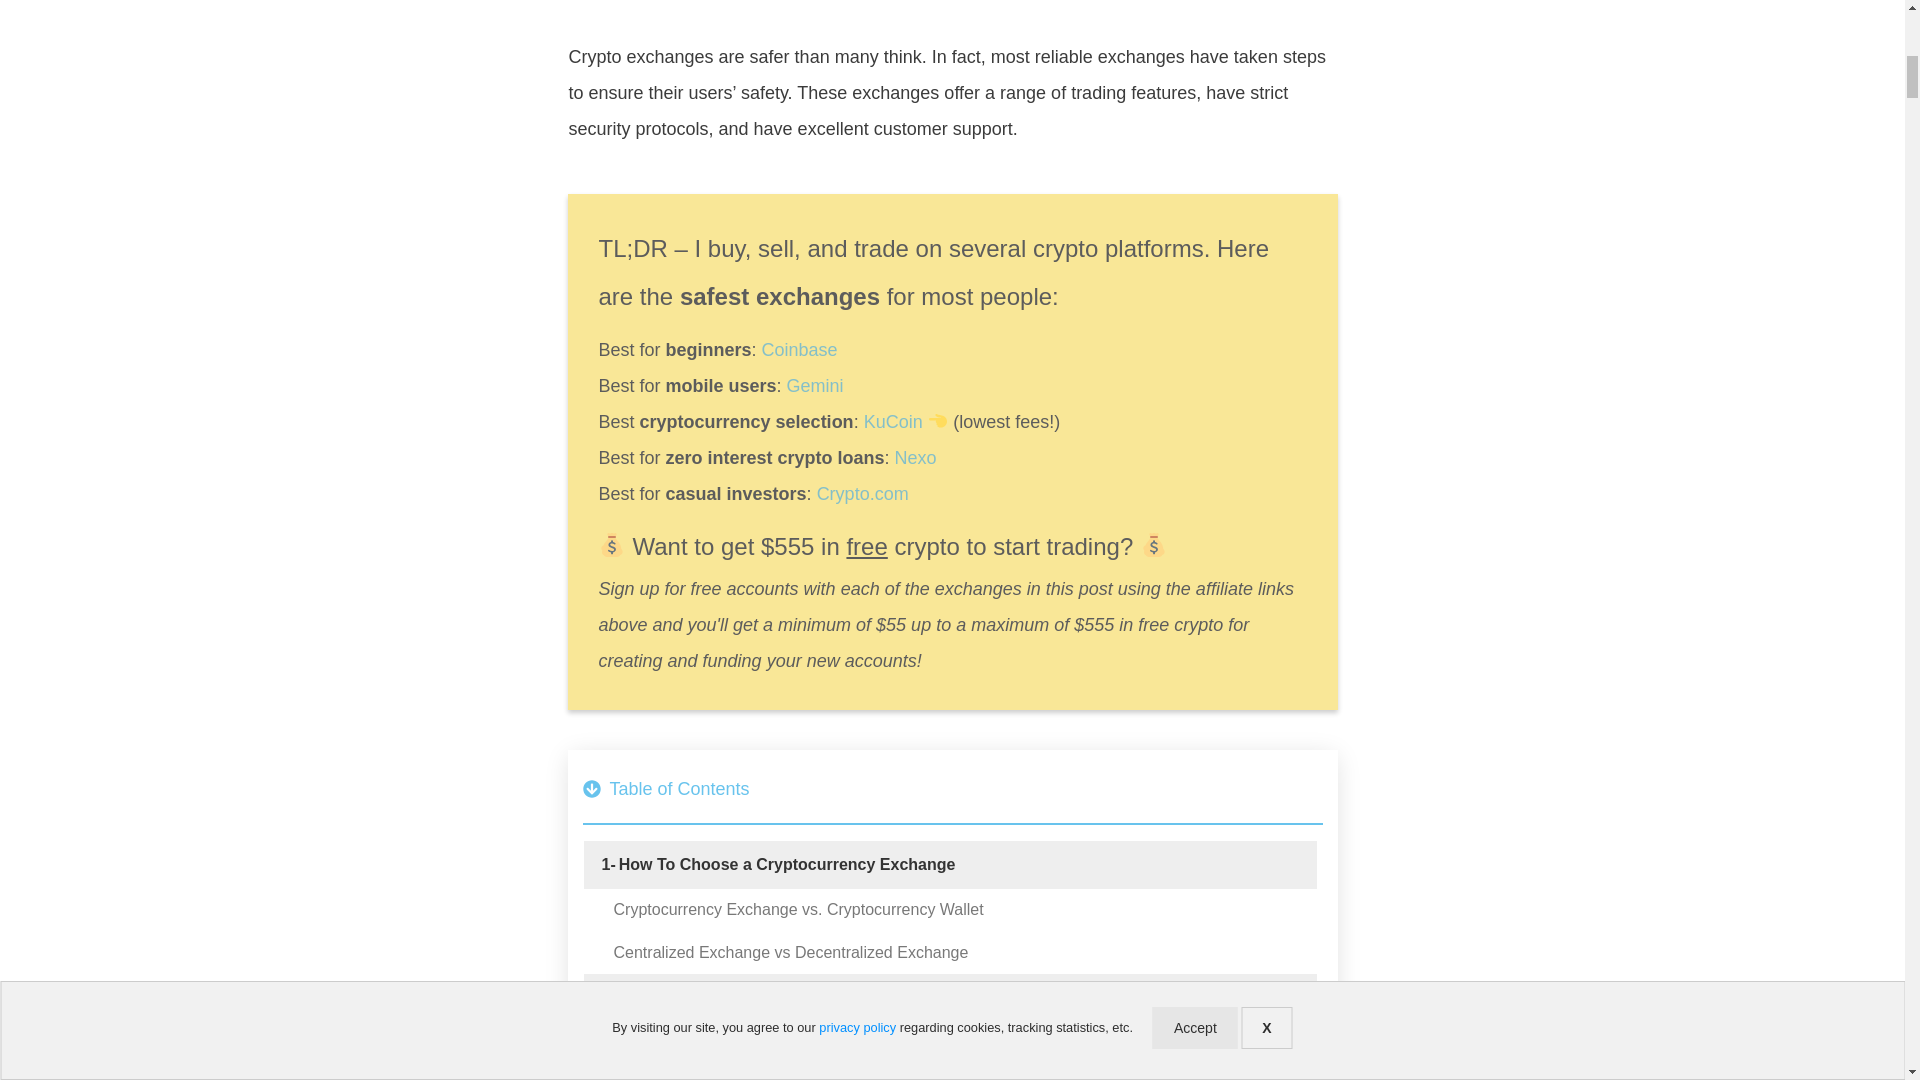 This screenshot has width=1920, height=1080. I want to click on Nexo, so click(915, 458).